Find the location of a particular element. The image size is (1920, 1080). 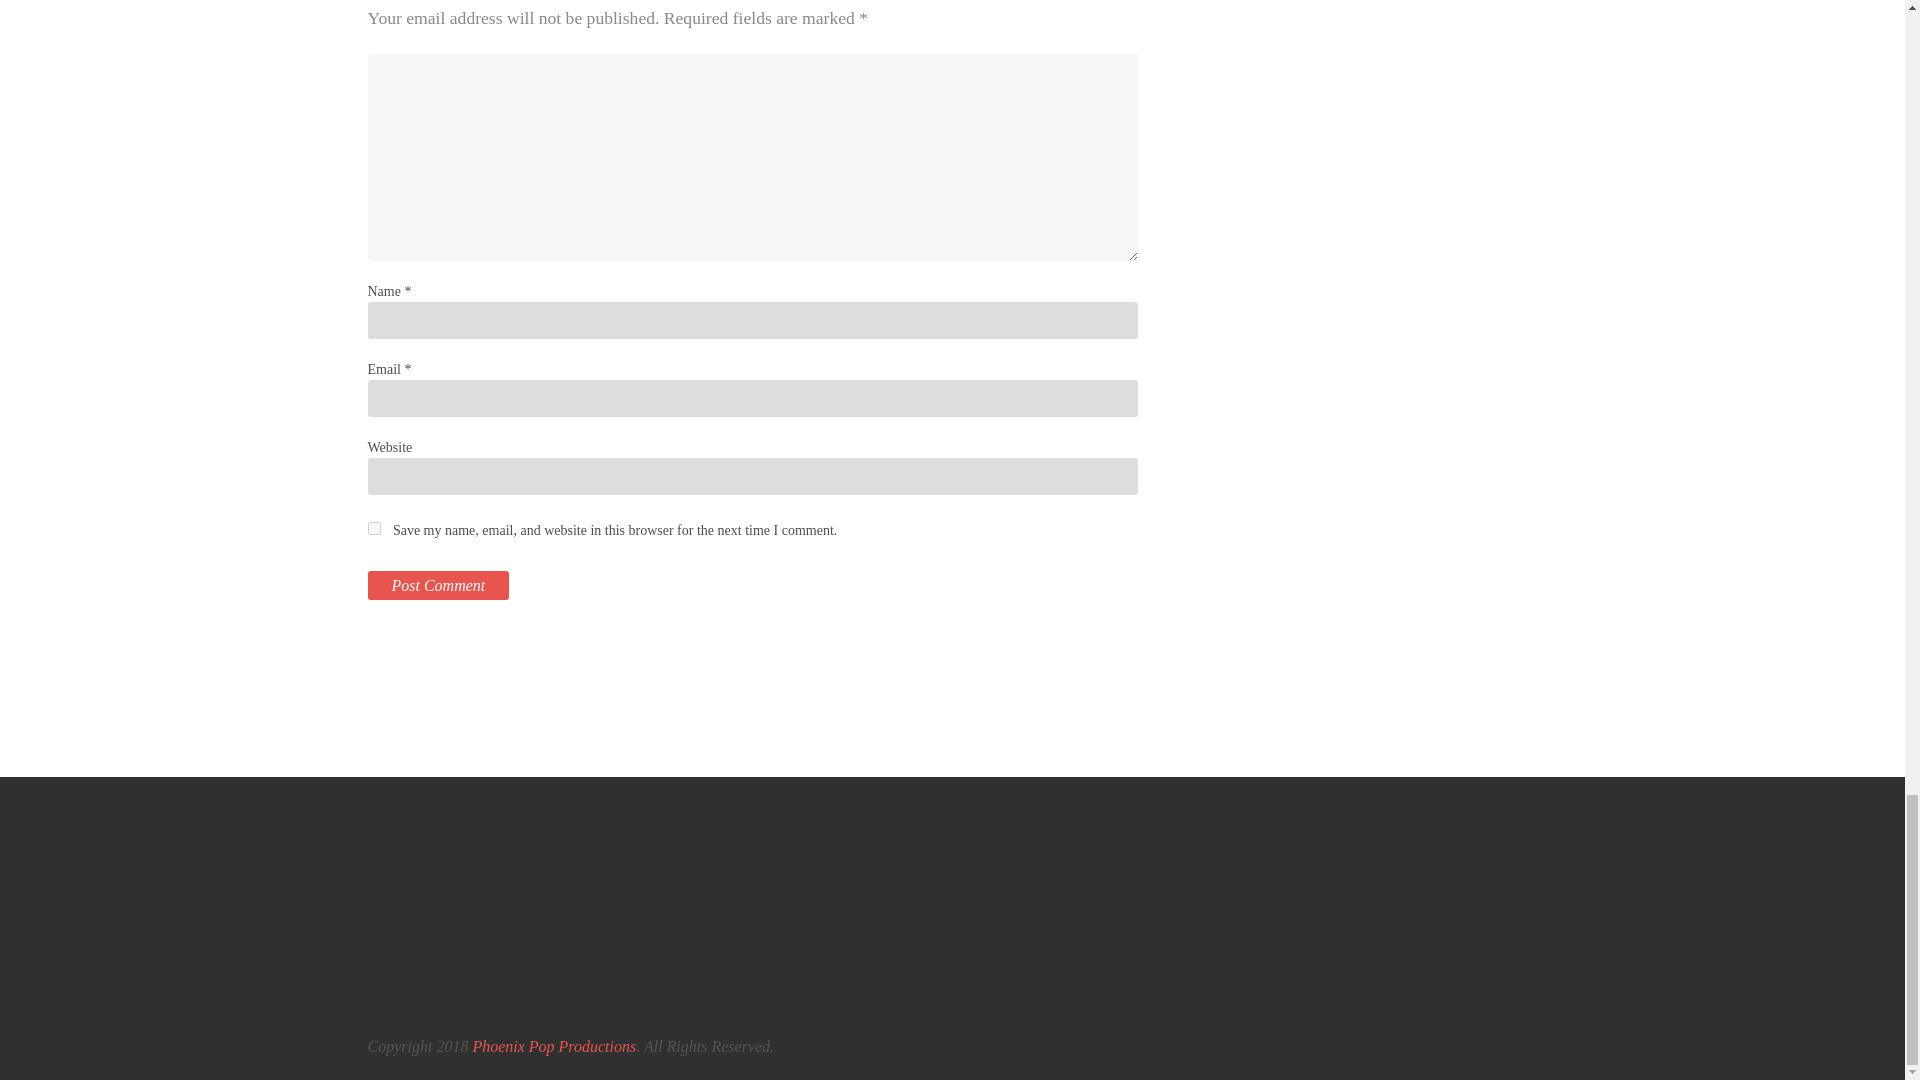

Post Comment is located at coordinates (439, 586).